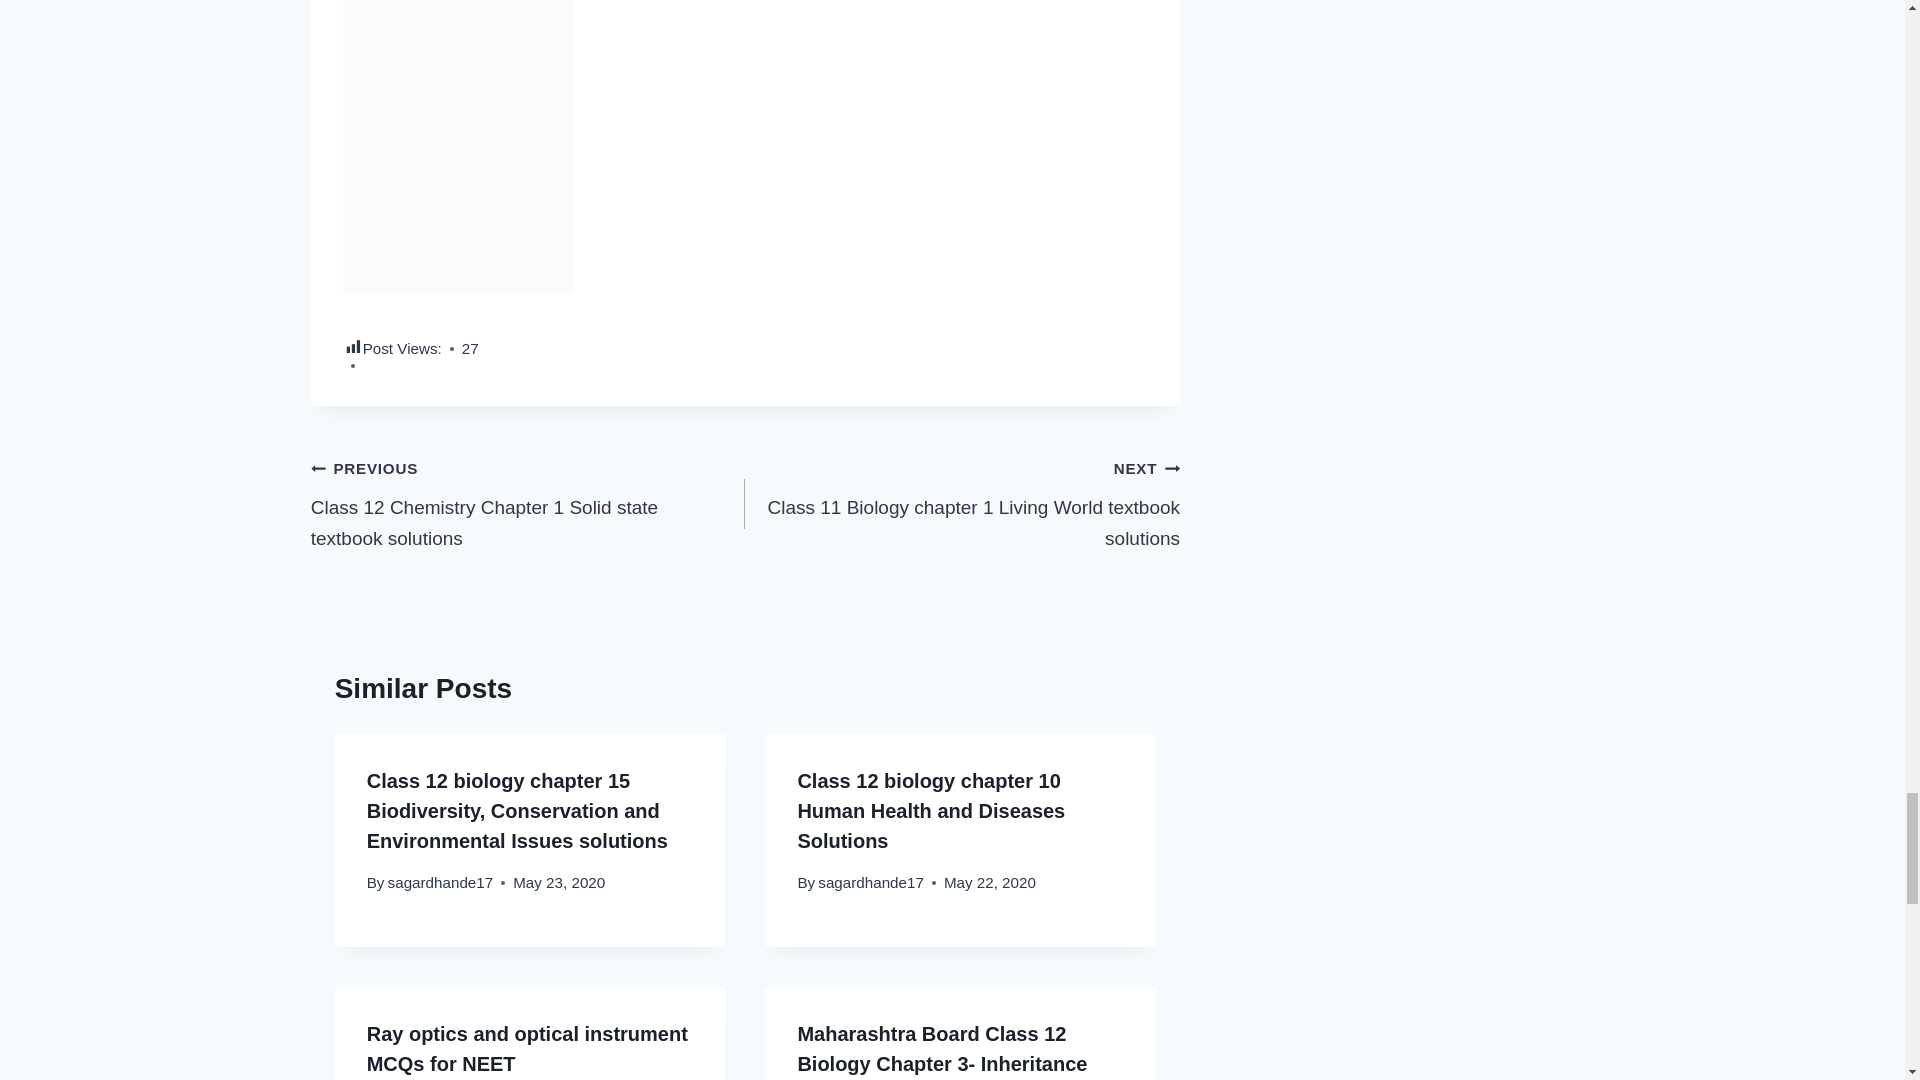 The image size is (1920, 1080). I want to click on sagardhande17, so click(440, 882).